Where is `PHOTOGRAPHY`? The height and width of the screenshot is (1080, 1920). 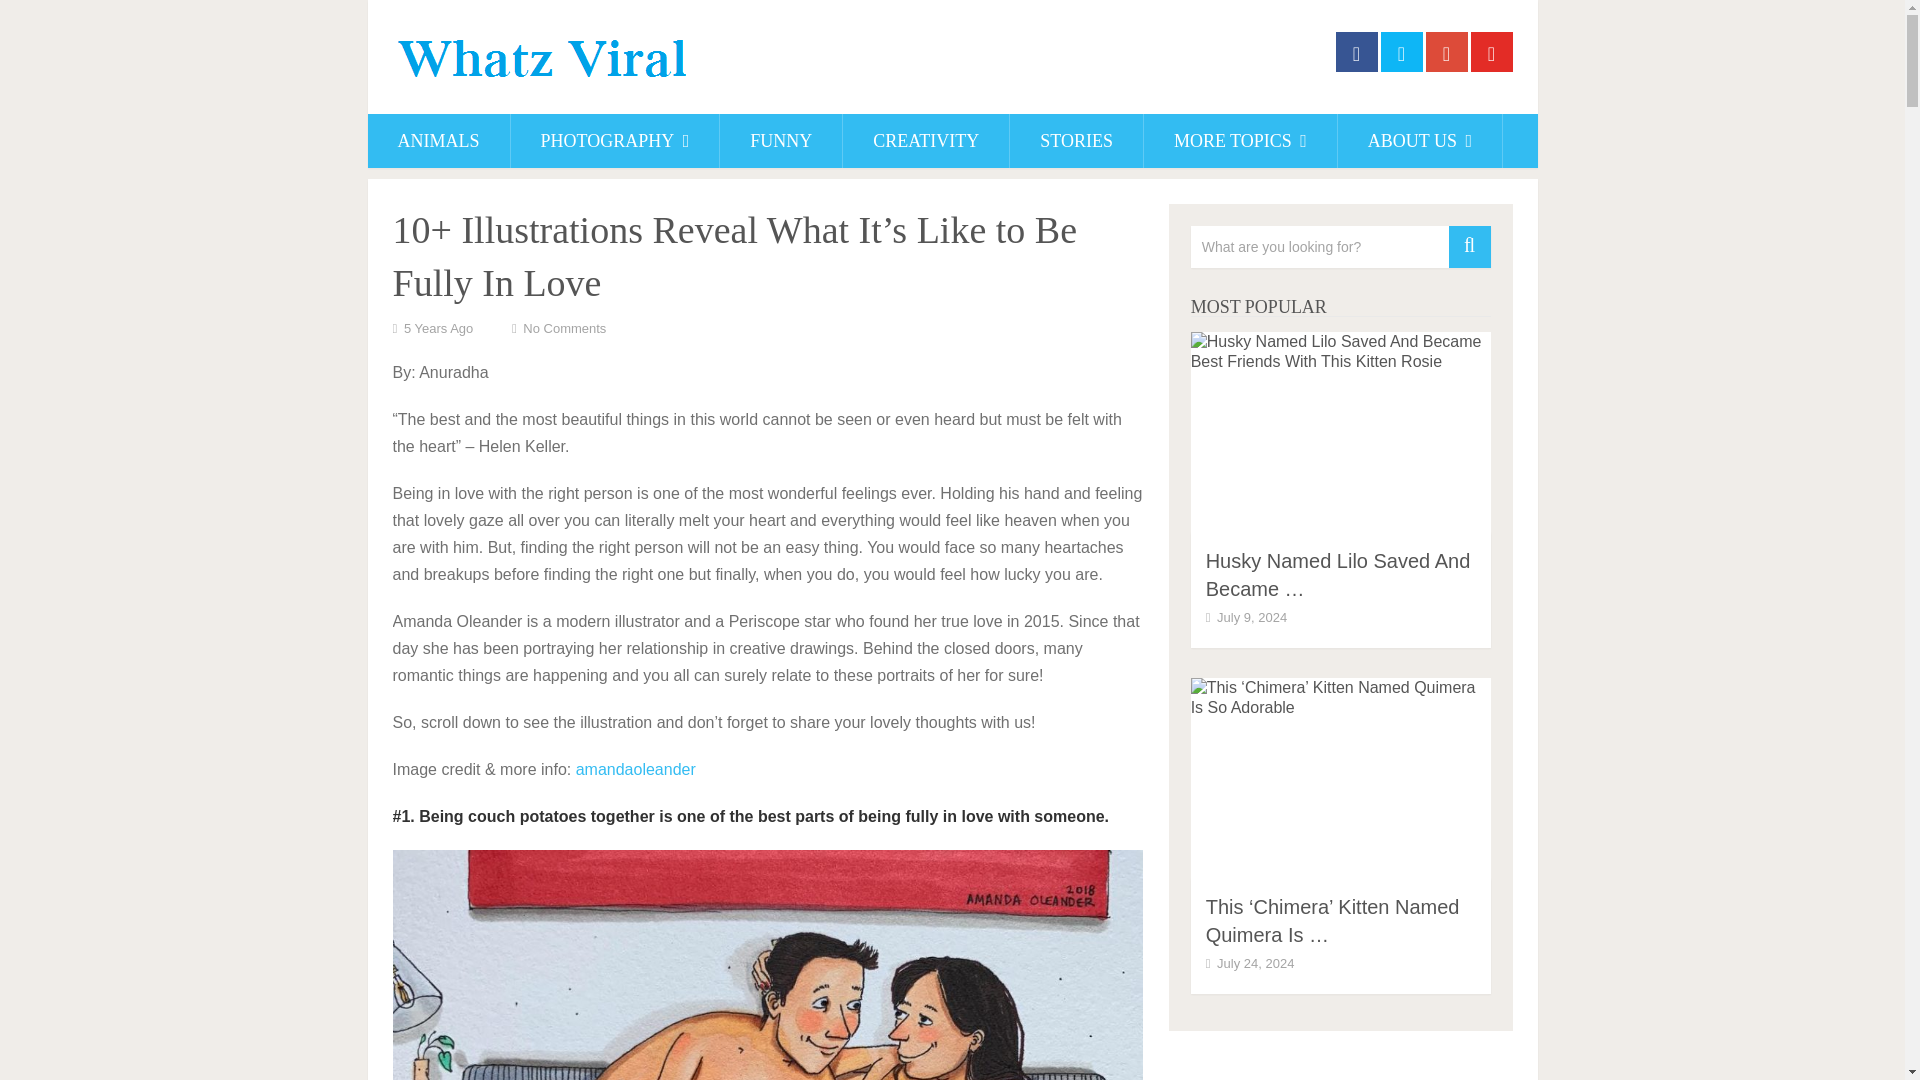 PHOTOGRAPHY is located at coordinates (615, 141).